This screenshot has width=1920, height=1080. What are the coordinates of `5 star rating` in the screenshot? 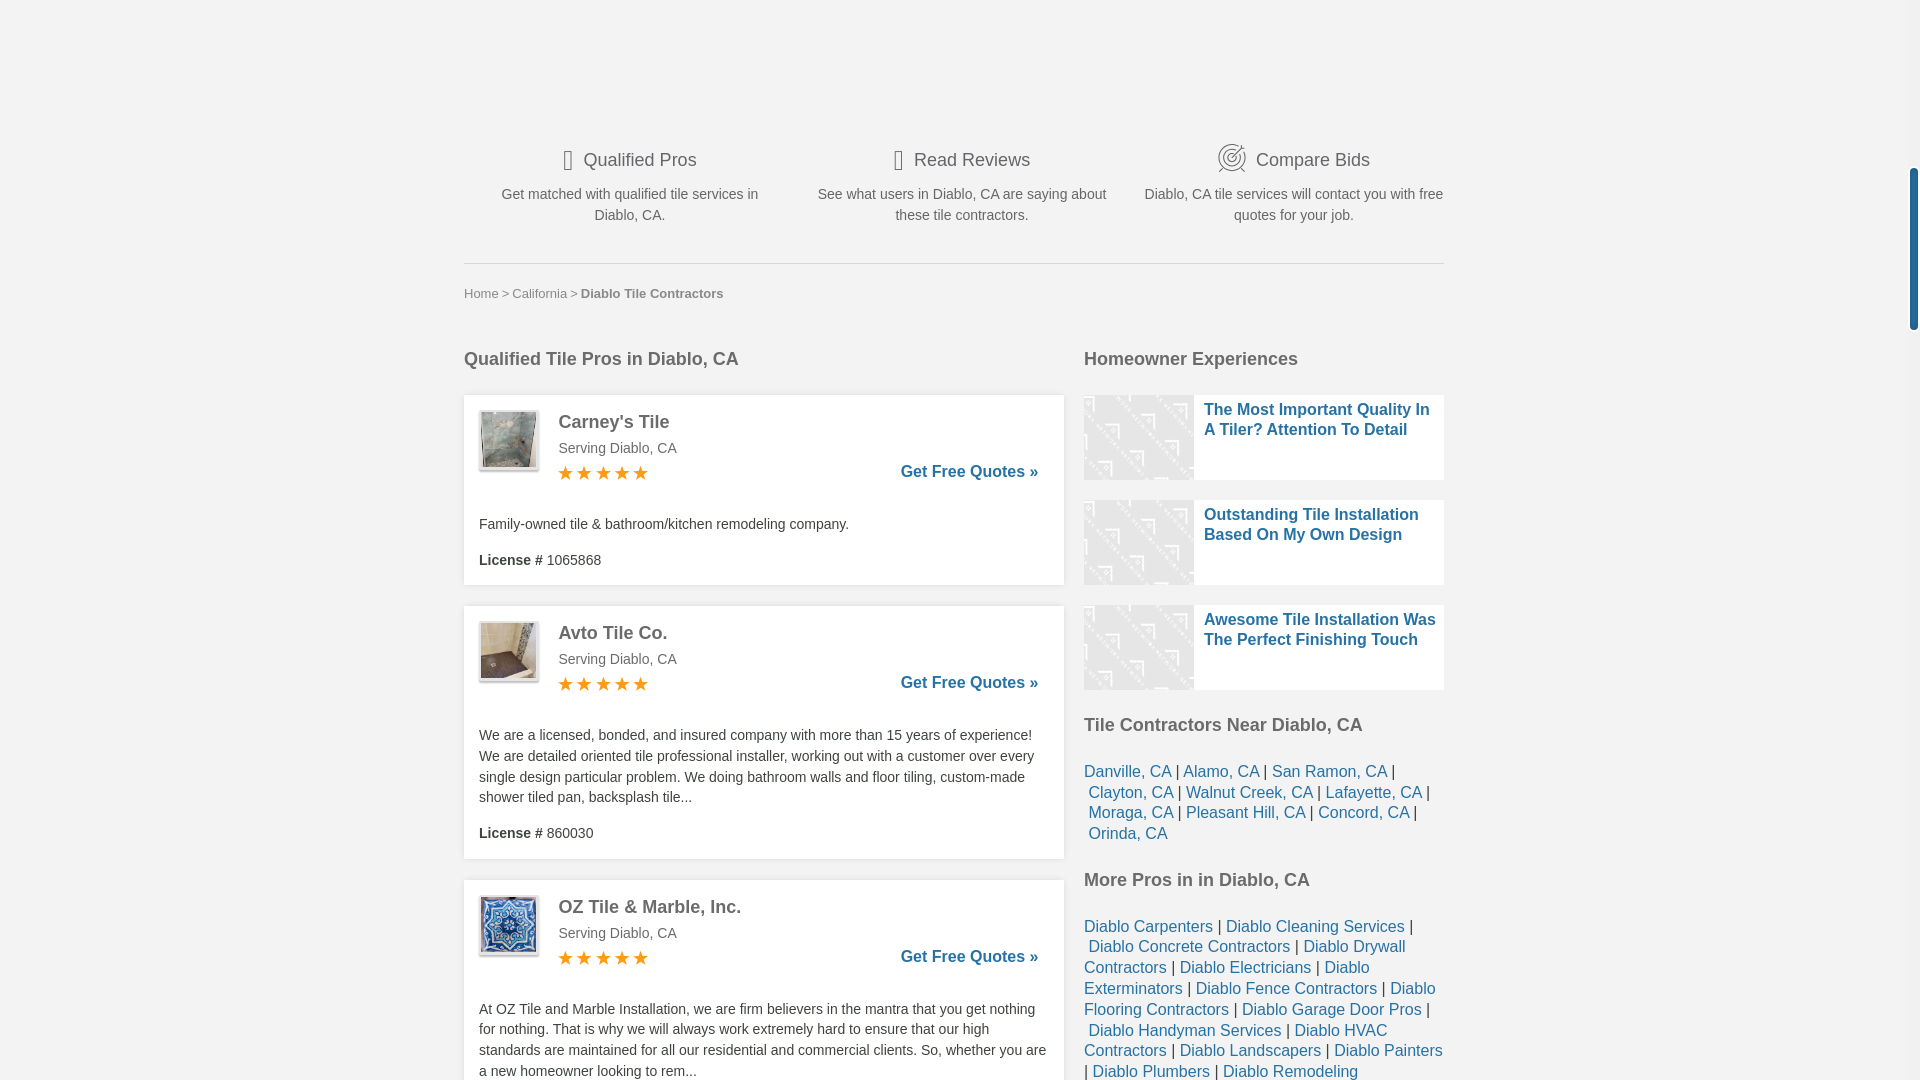 It's located at (603, 958).